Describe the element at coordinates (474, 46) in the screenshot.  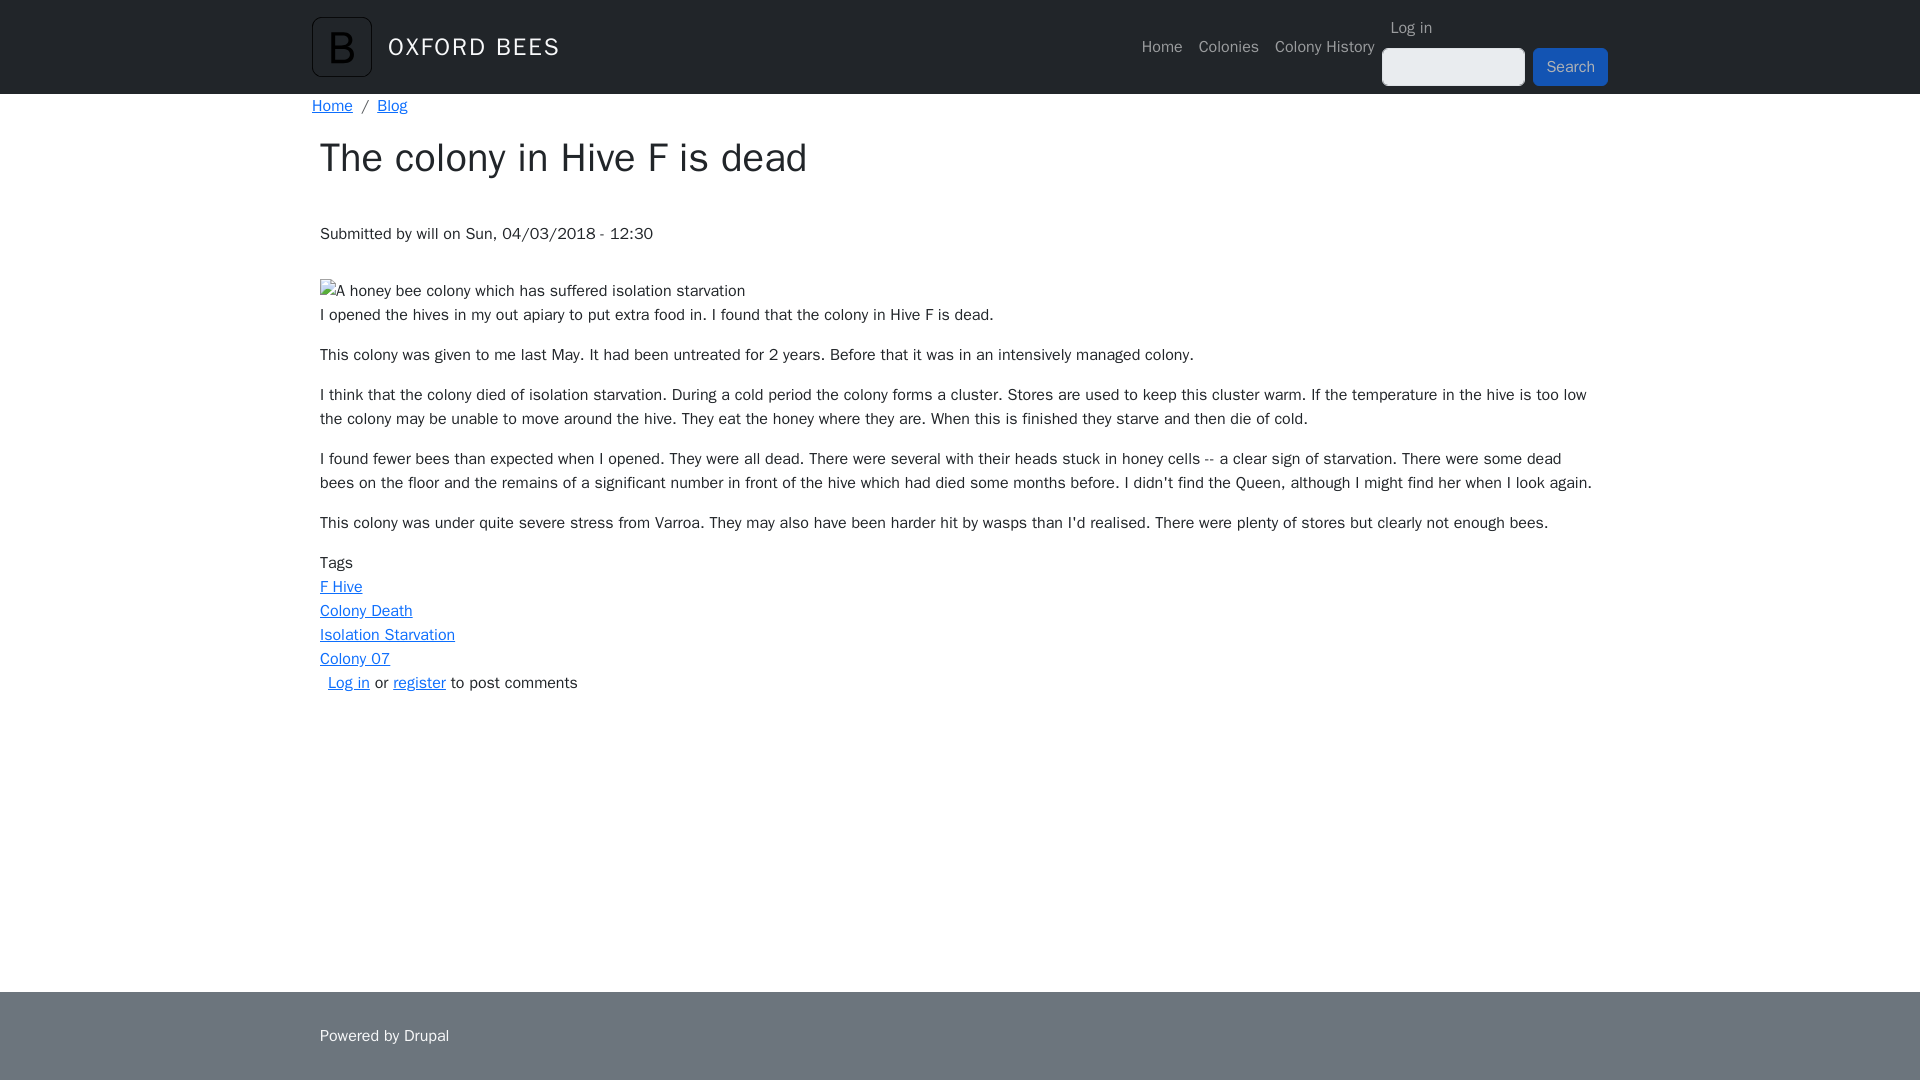
I see `Home` at that location.